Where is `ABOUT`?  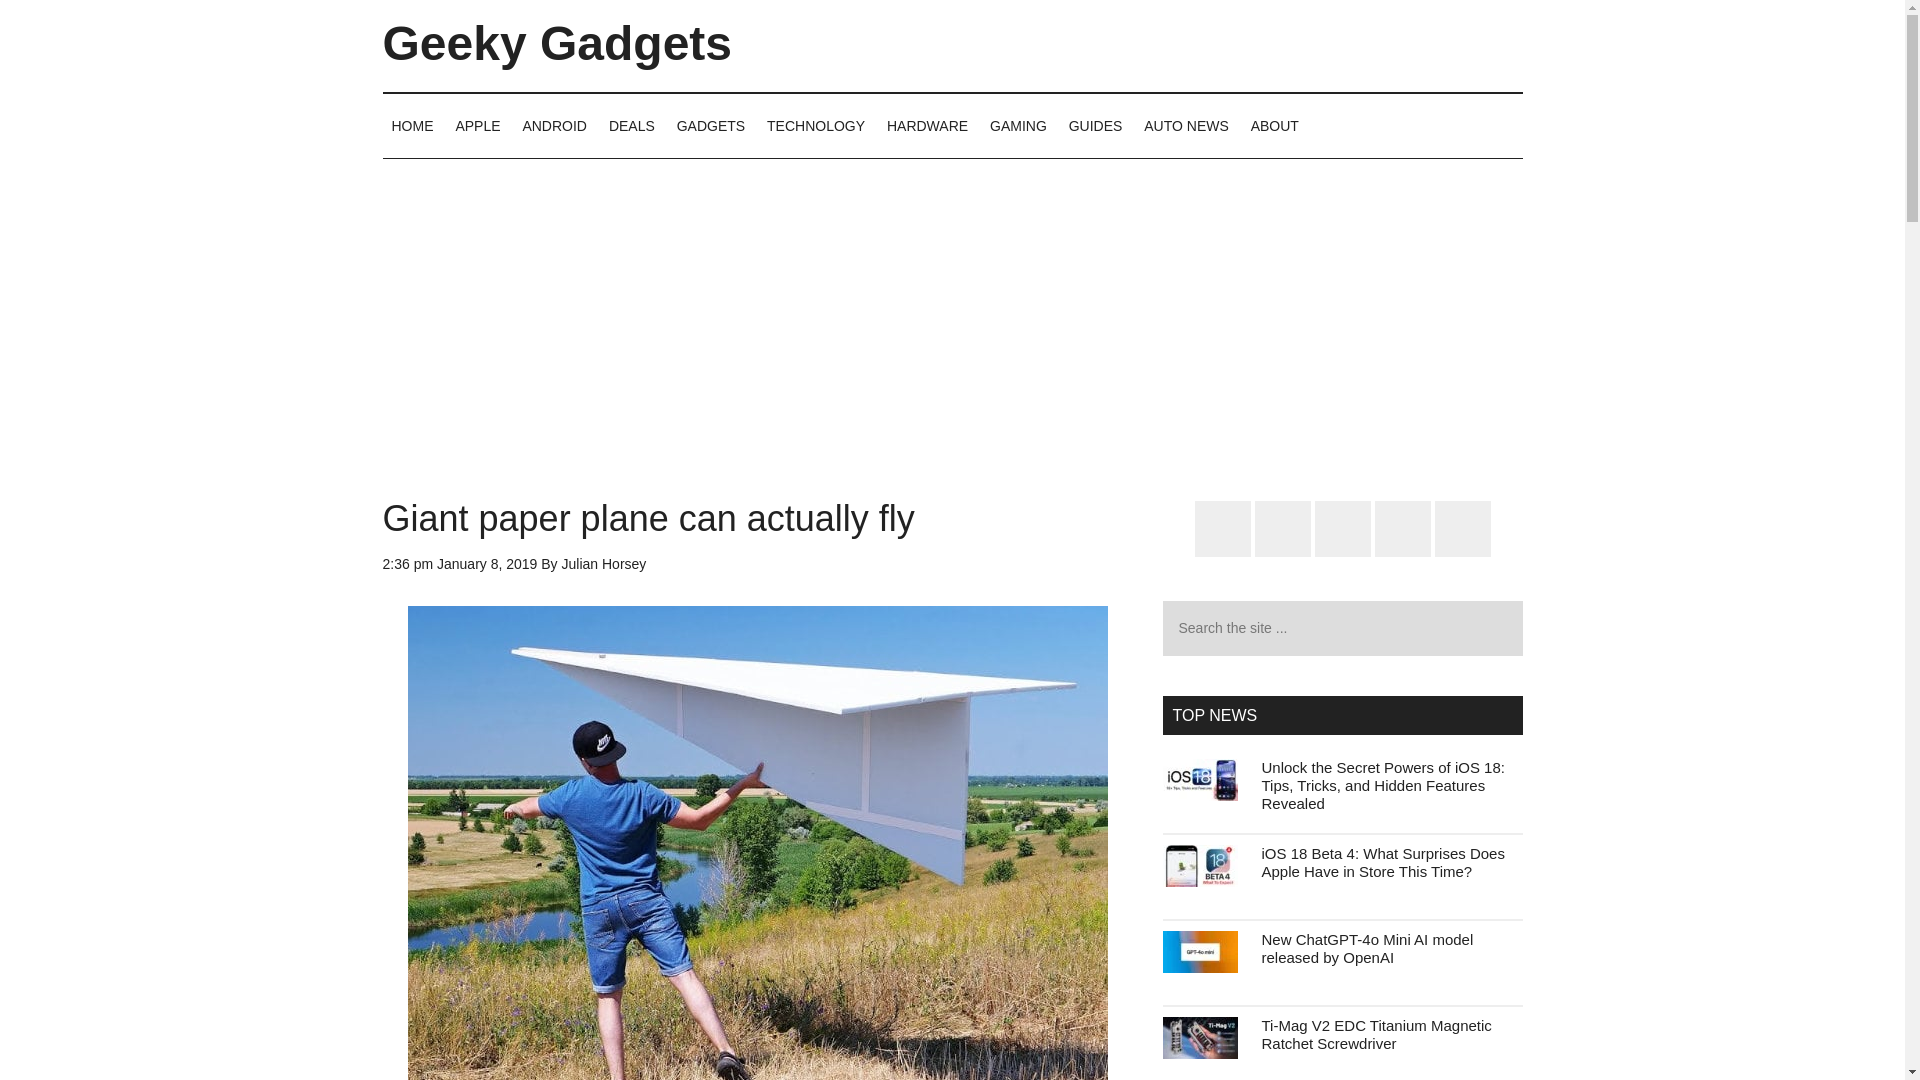 ABOUT is located at coordinates (1274, 125).